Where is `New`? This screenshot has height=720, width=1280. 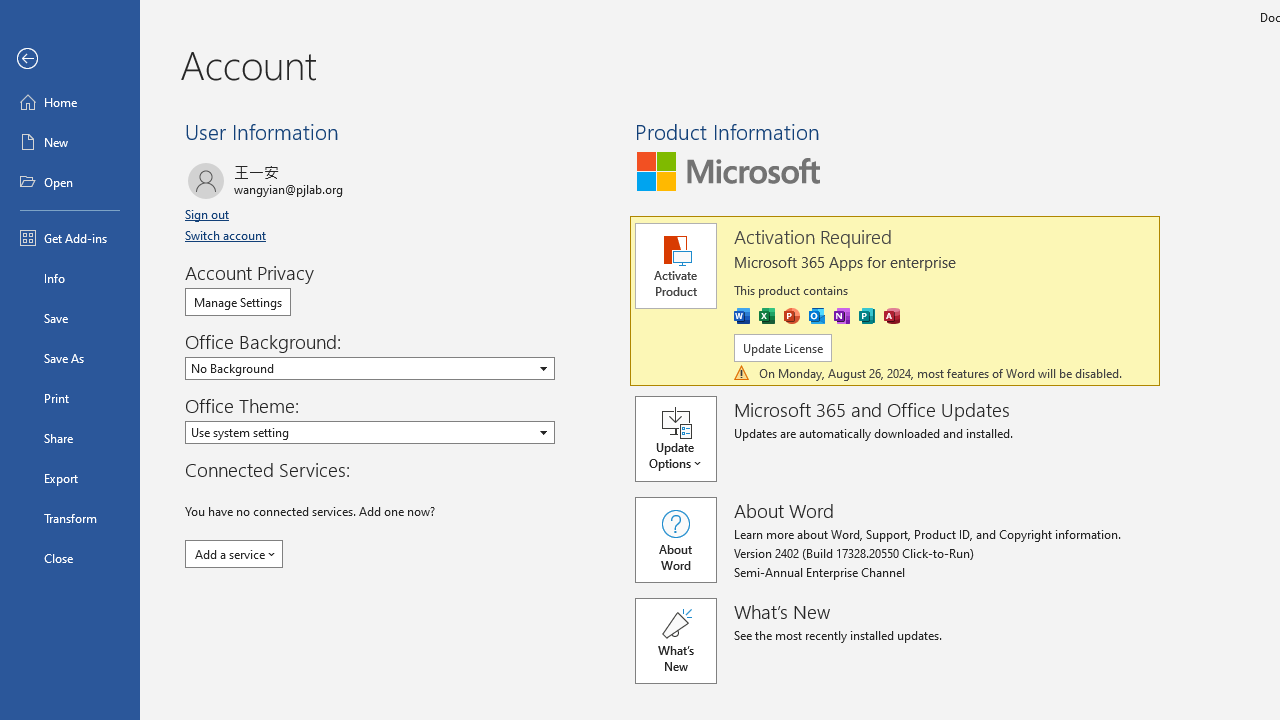
New is located at coordinates (70, 142).